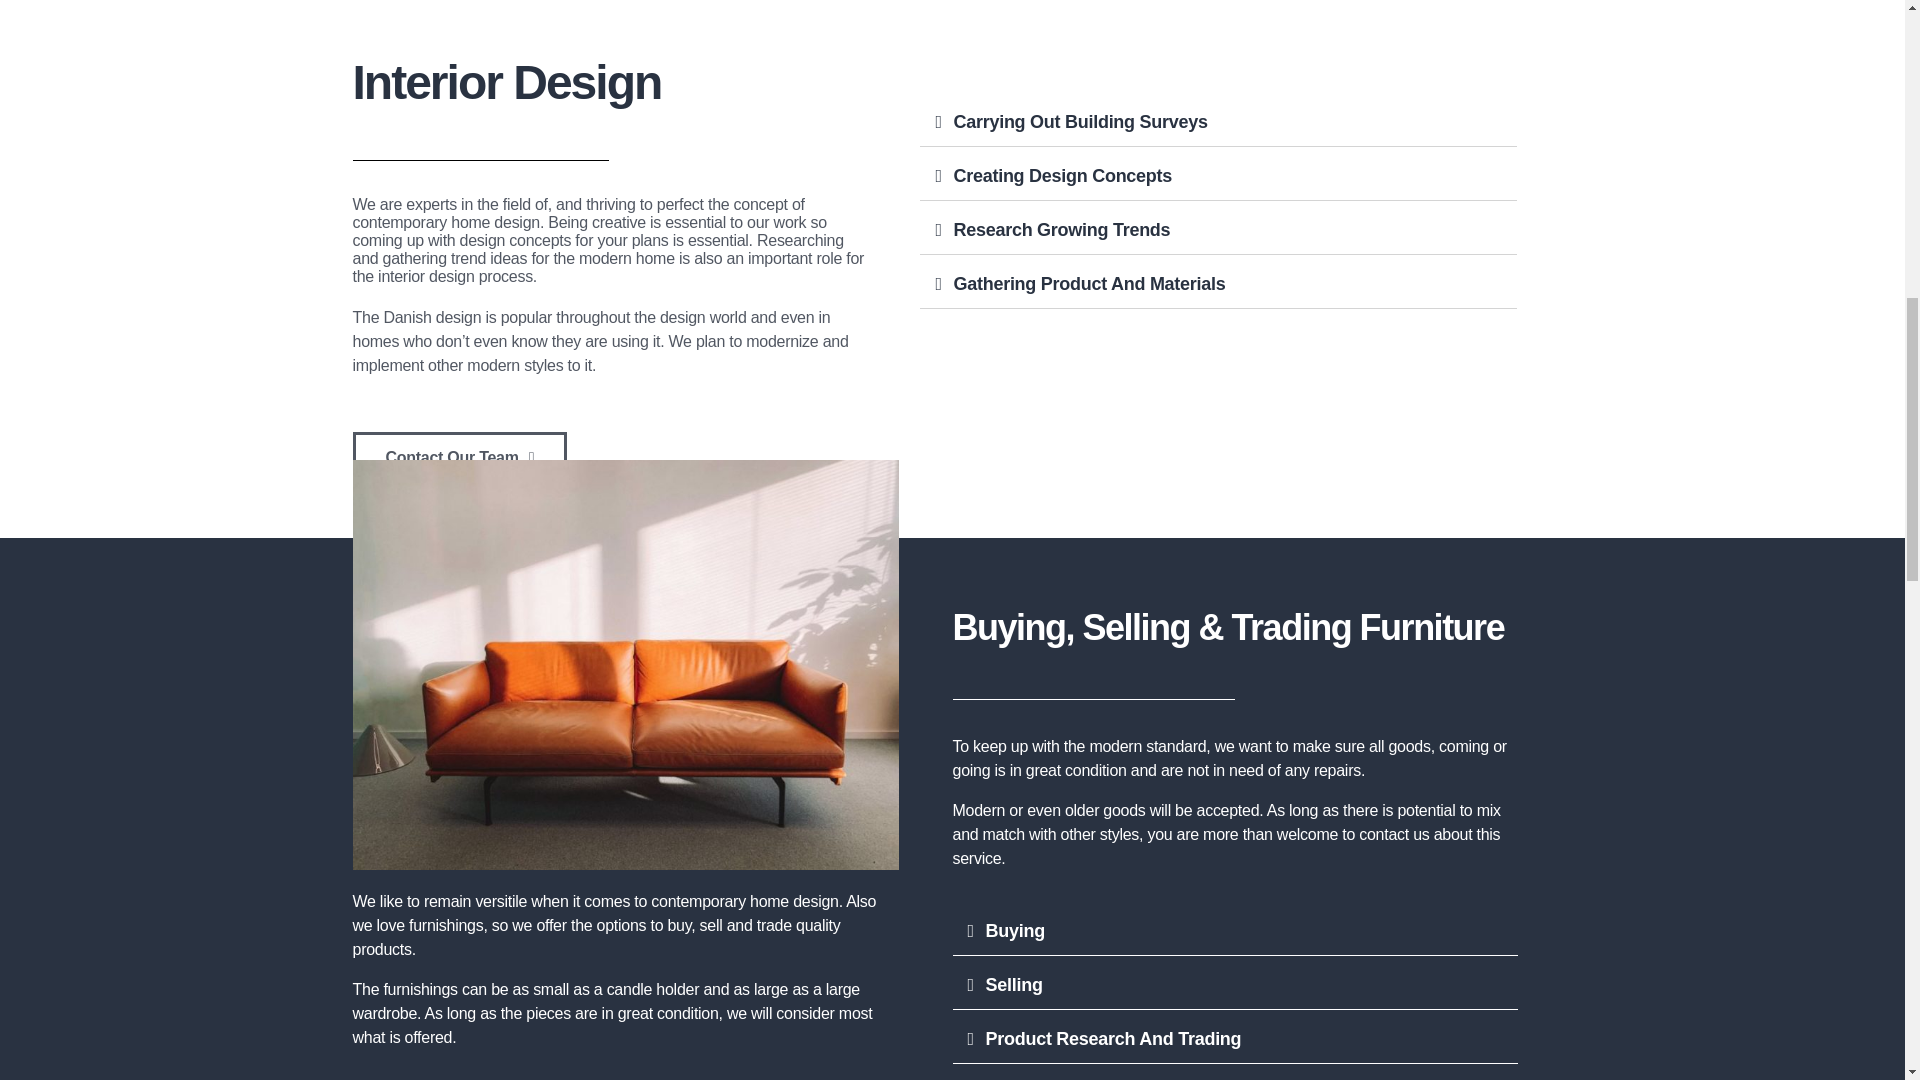 This screenshot has height=1080, width=1920. Describe the element at coordinates (1015, 930) in the screenshot. I see `Buying` at that location.